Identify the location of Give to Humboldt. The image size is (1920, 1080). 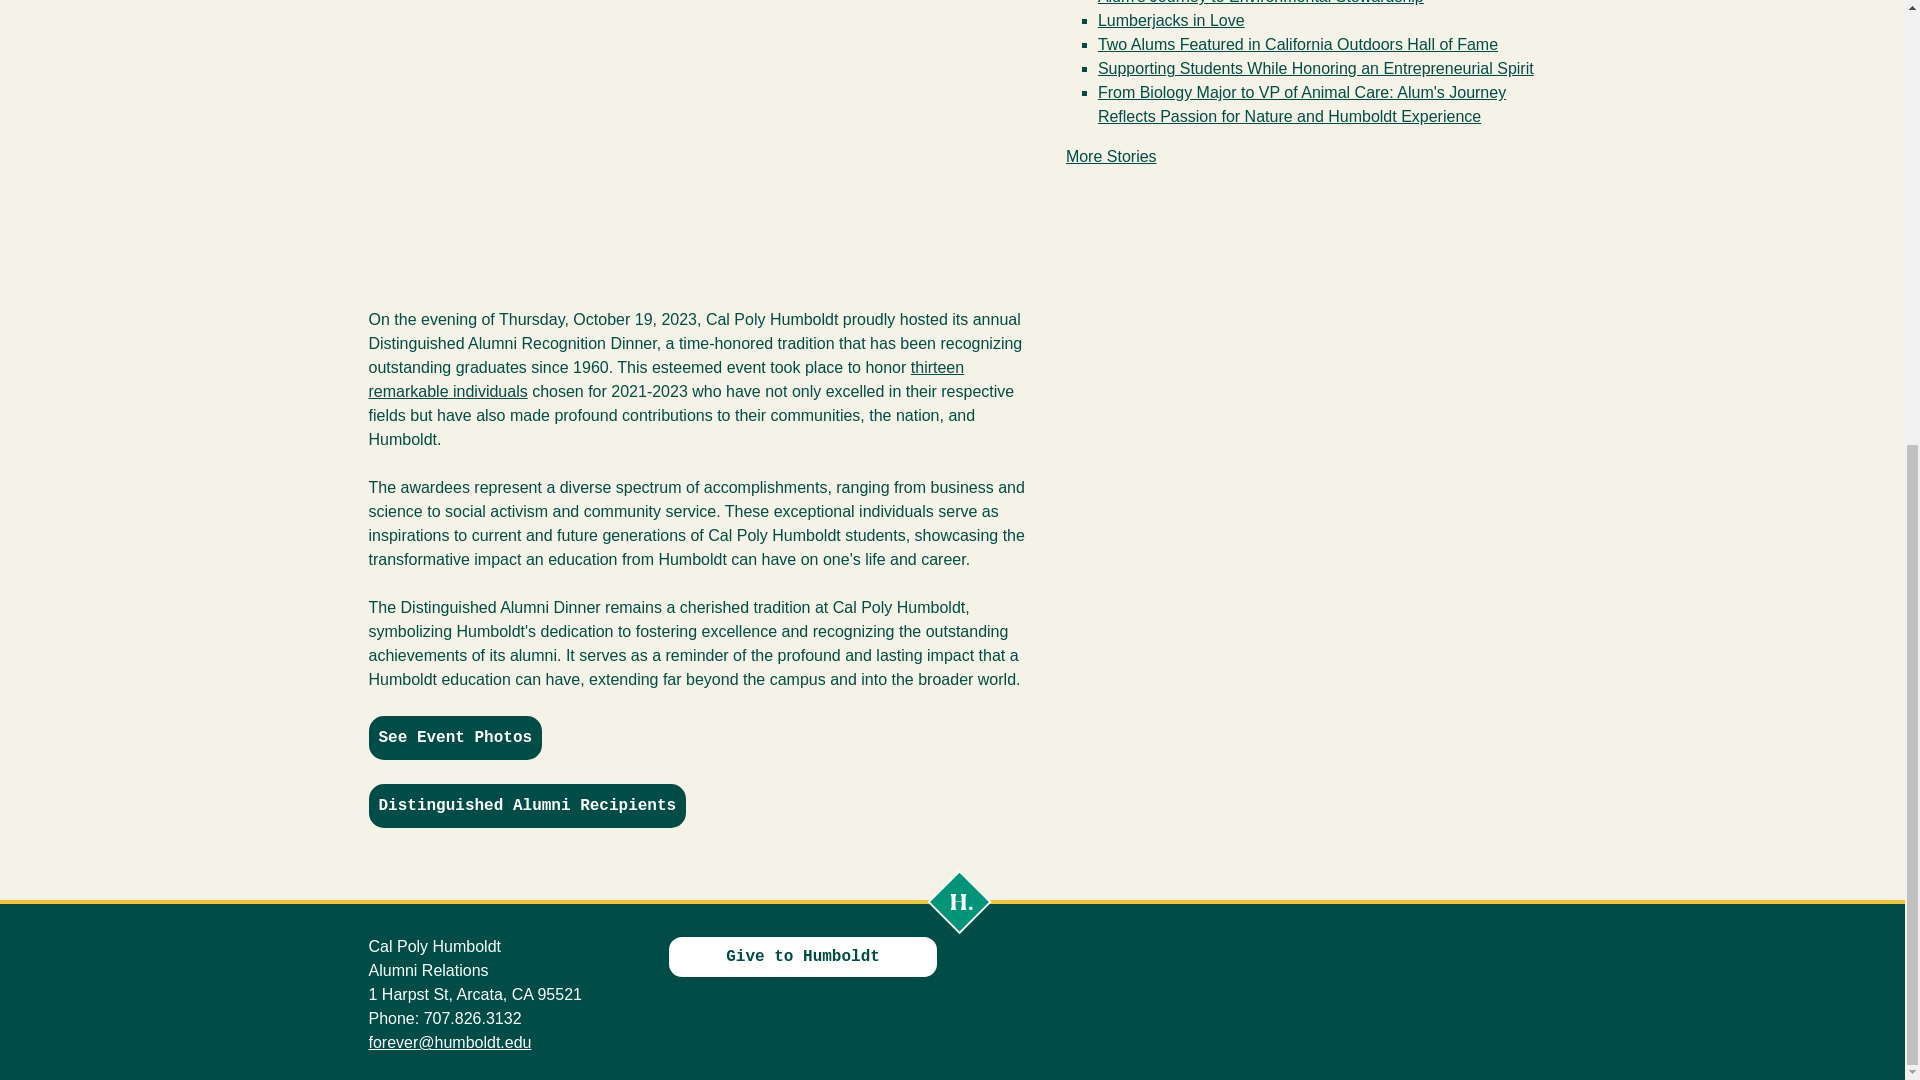
(802, 956).